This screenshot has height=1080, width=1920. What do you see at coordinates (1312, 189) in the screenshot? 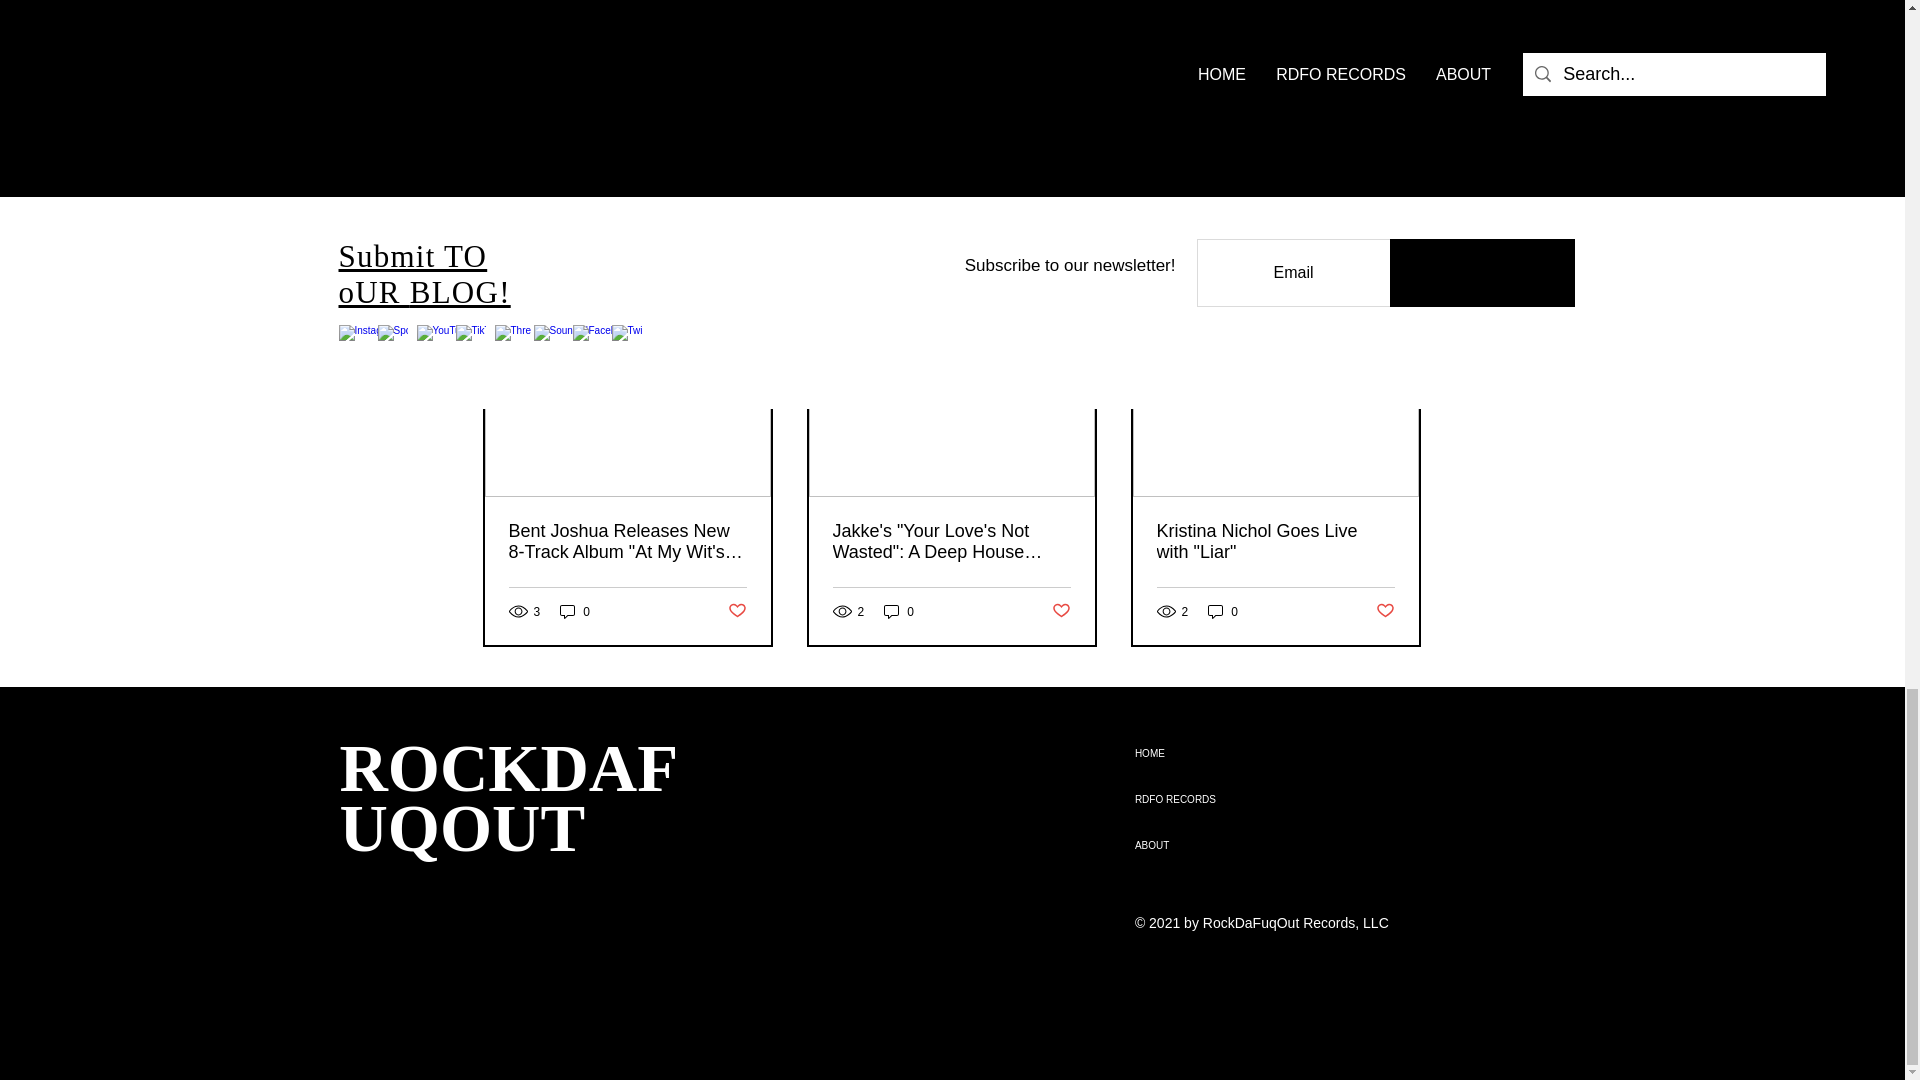
I see `Post not marked as liked` at bounding box center [1312, 189].